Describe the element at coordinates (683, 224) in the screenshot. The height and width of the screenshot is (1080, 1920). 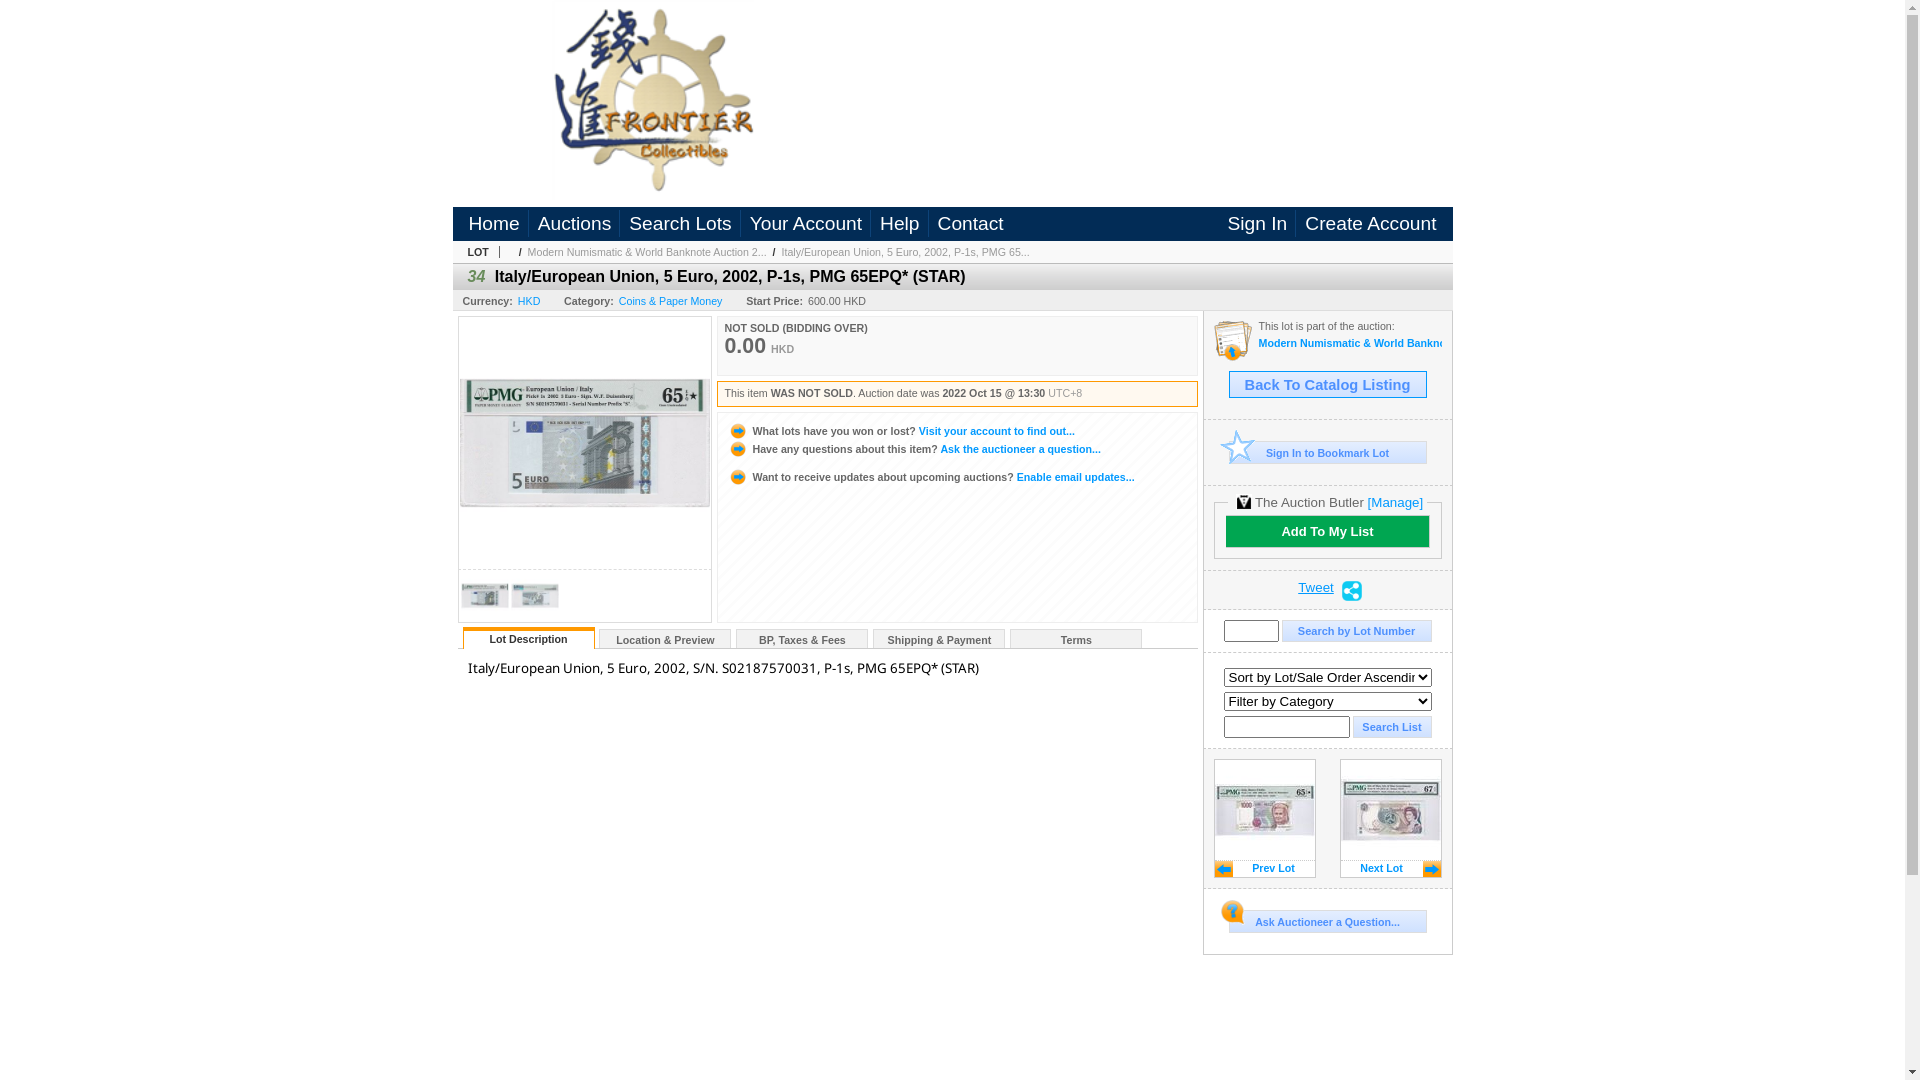
I see `Search Lots` at that location.